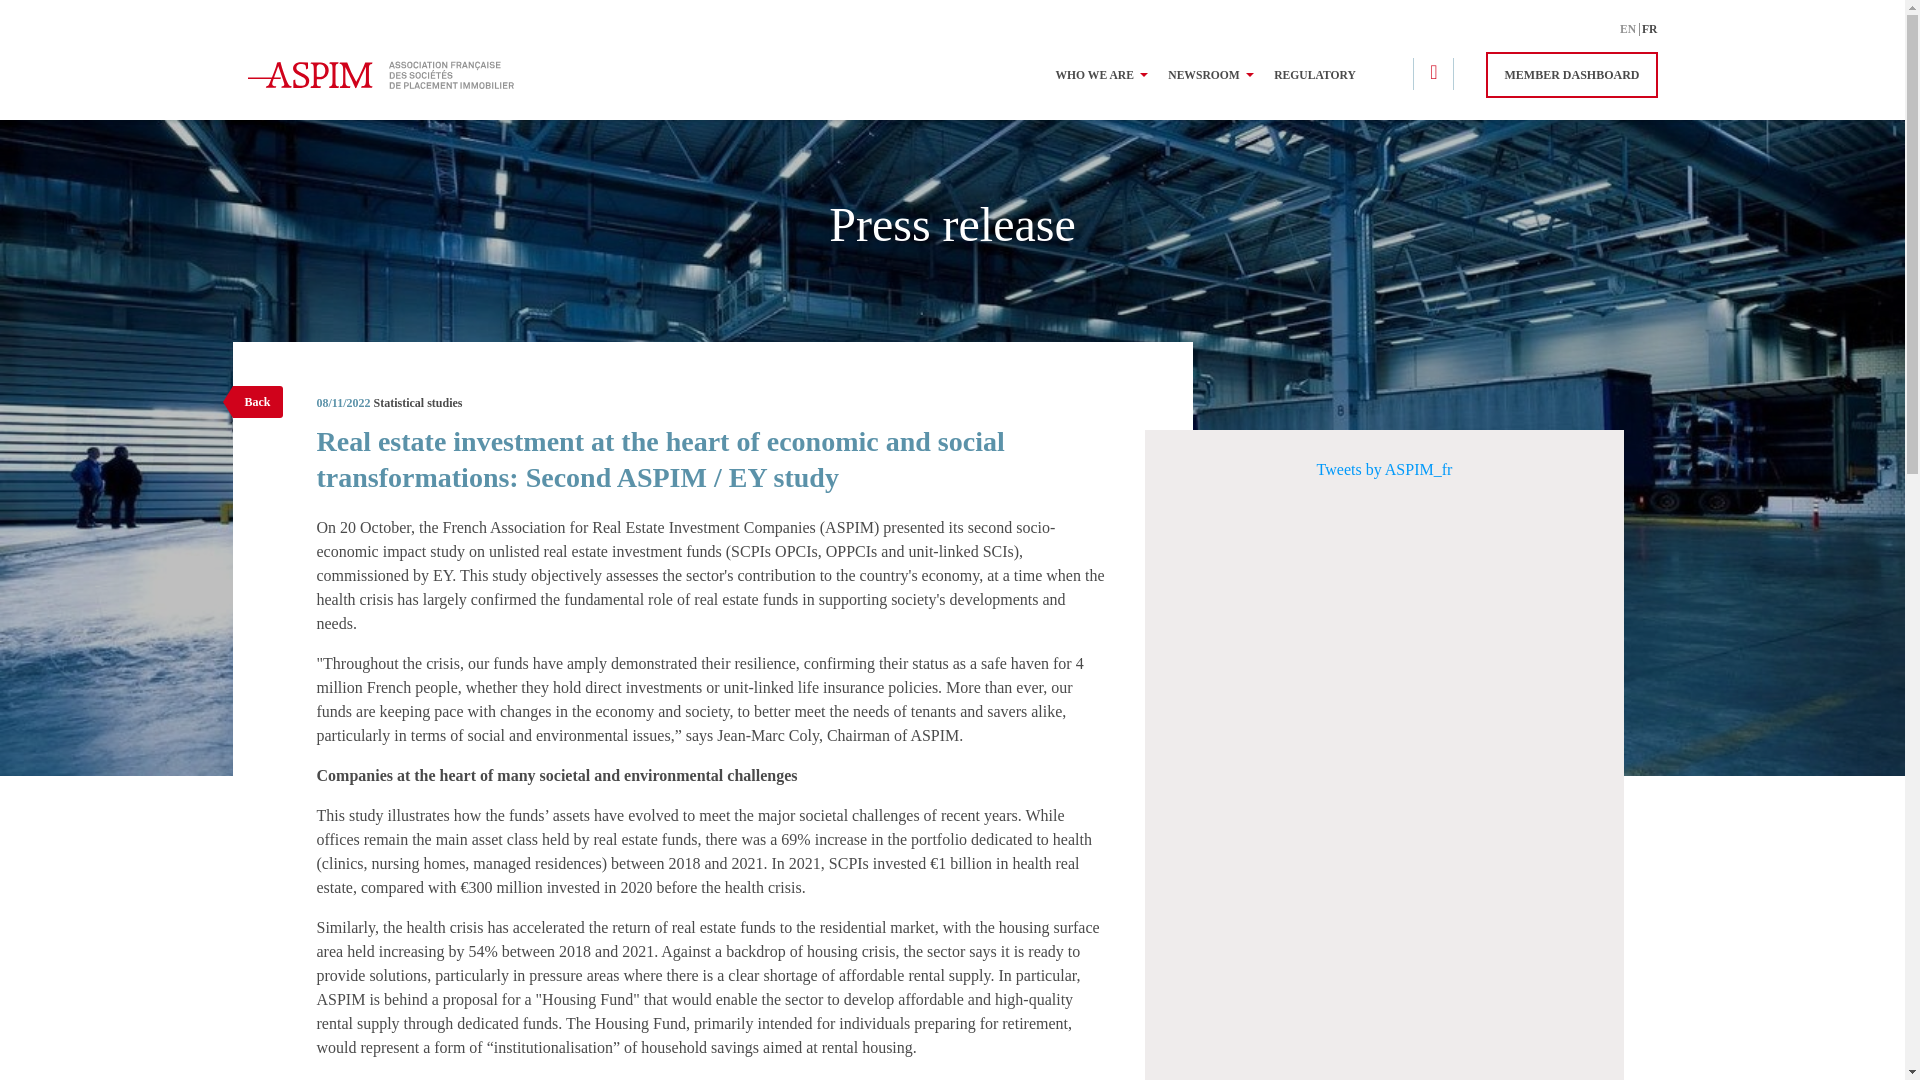 Image resolution: width=1920 pixels, height=1080 pixels. I want to click on EN, so click(1630, 28).